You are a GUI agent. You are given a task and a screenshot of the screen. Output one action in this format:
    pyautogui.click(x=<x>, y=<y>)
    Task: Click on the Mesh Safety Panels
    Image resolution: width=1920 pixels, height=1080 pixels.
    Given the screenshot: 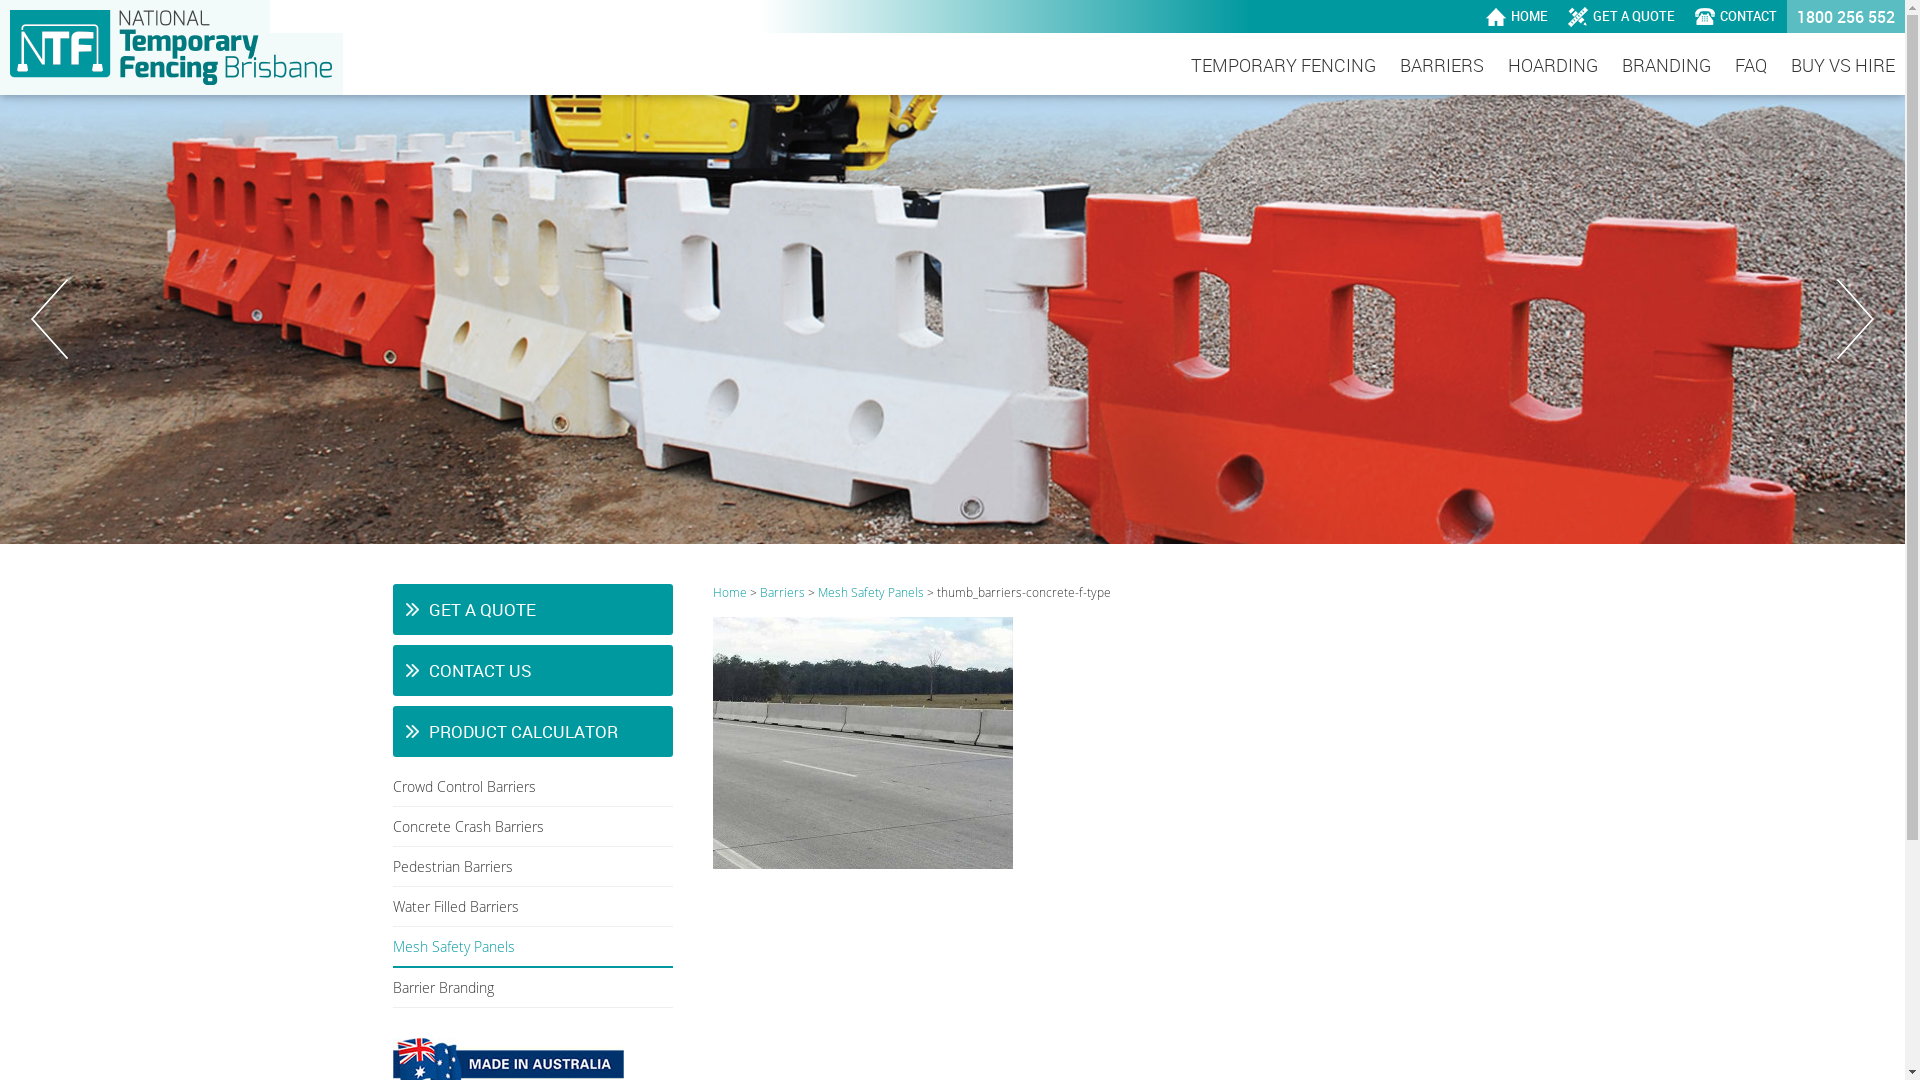 What is the action you would take?
    pyautogui.click(x=532, y=948)
    